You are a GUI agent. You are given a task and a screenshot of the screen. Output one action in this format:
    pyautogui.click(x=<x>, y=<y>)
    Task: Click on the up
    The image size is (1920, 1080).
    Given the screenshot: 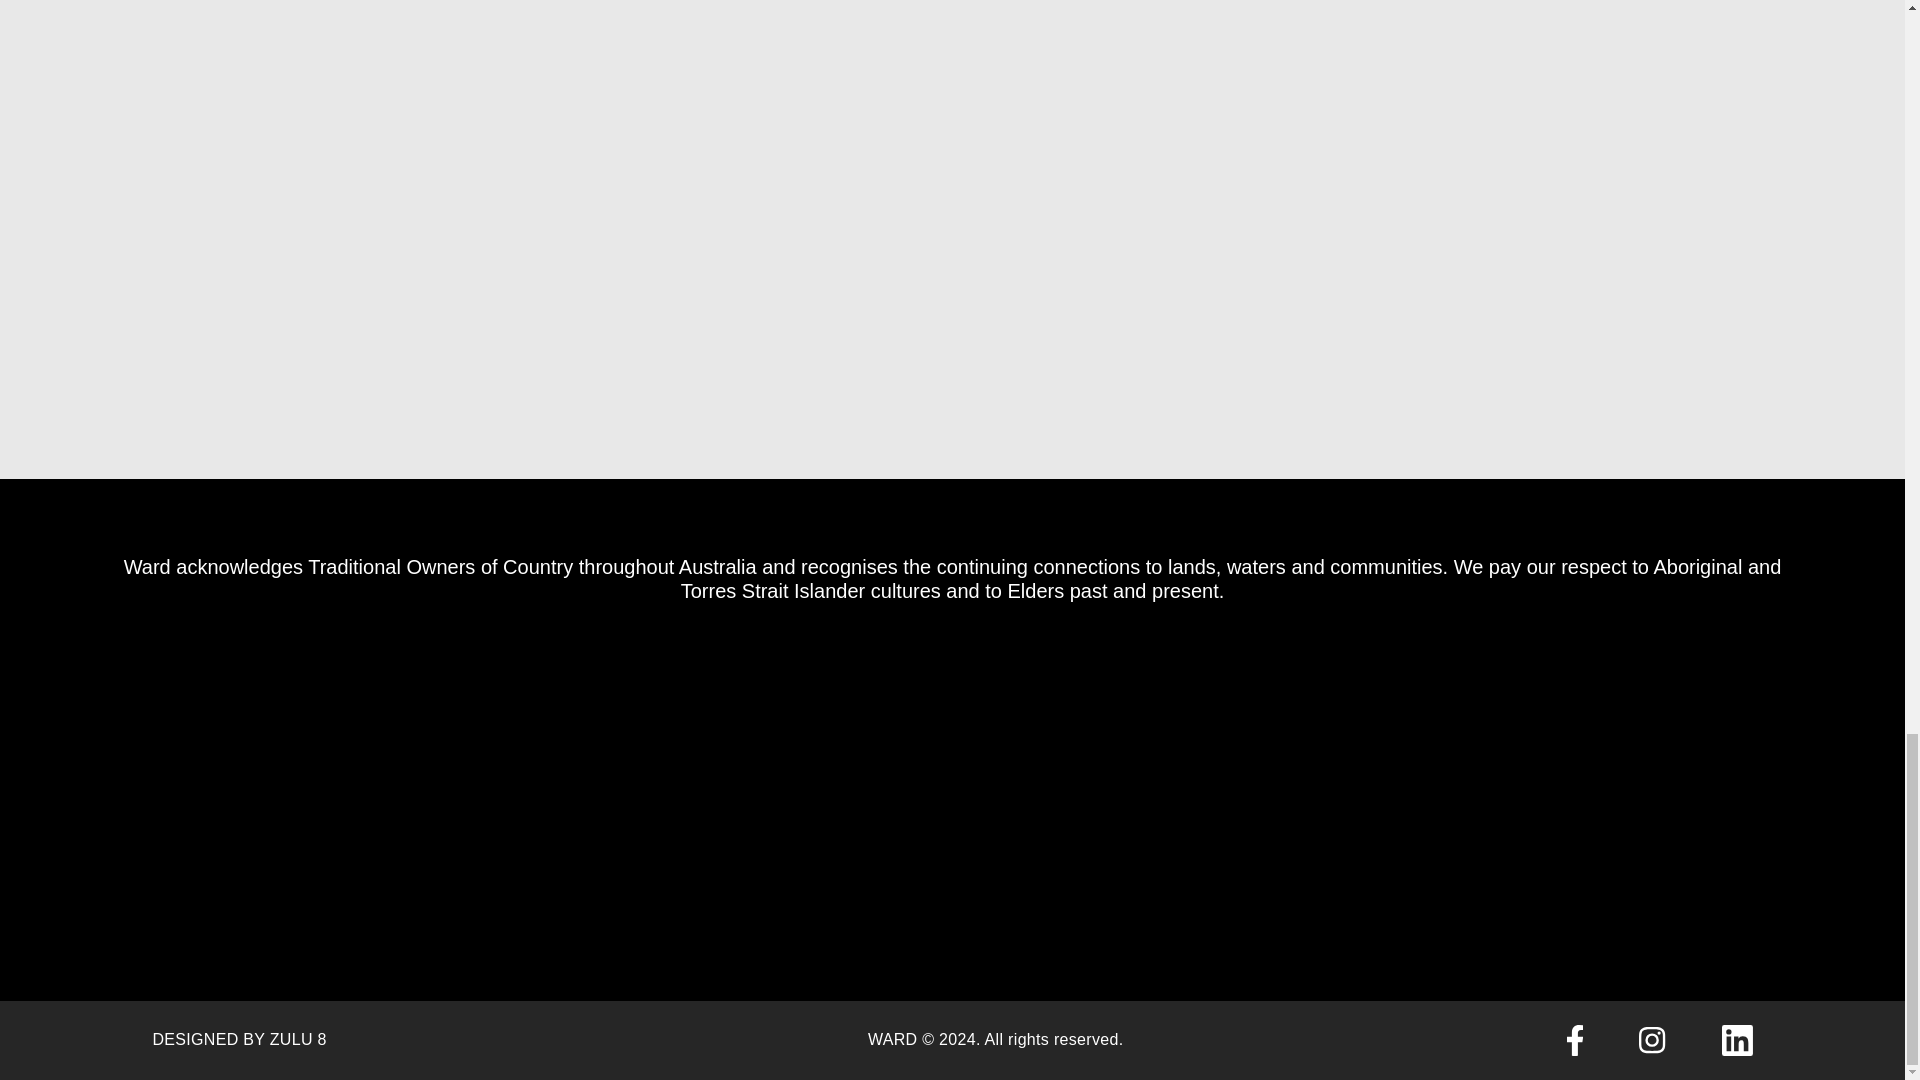 What is the action you would take?
    pyautogui.click(x=1684, y=386)
    